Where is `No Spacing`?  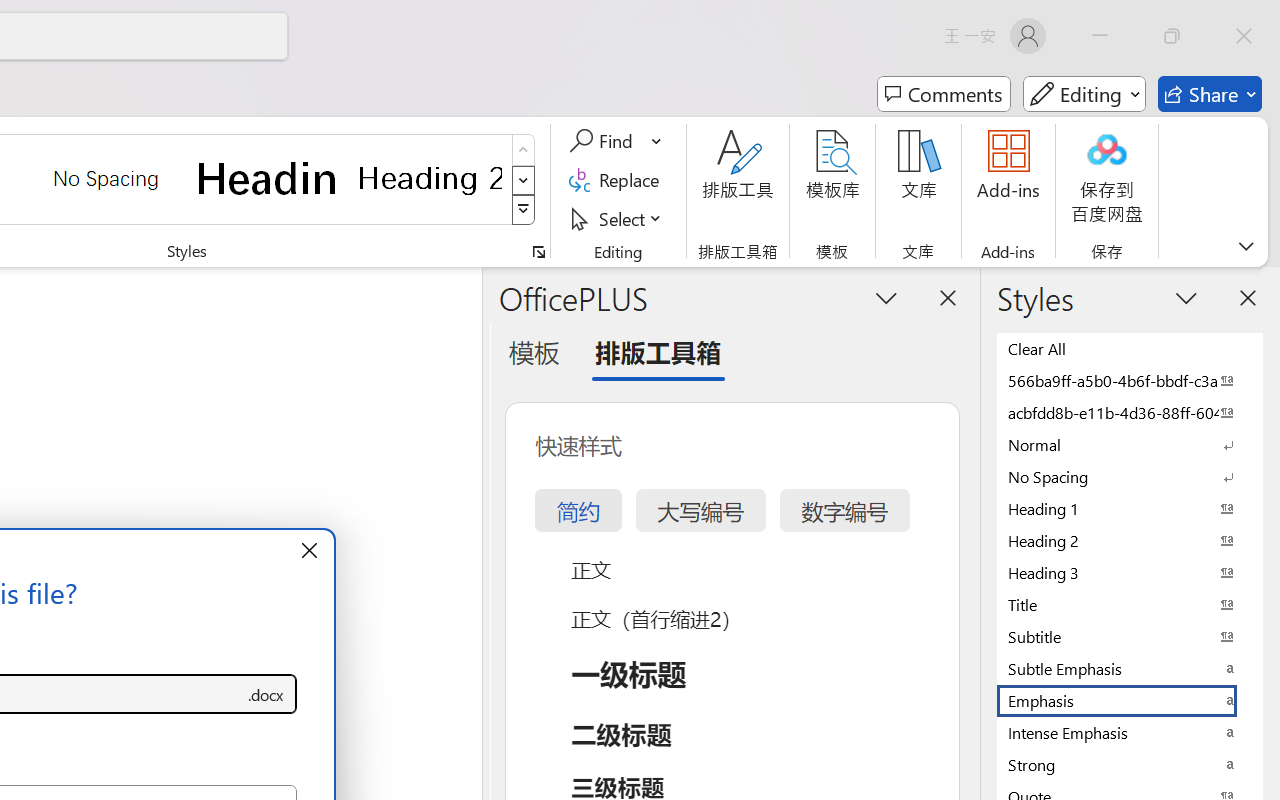
No Spacing is located at coordinates (1130, 476).